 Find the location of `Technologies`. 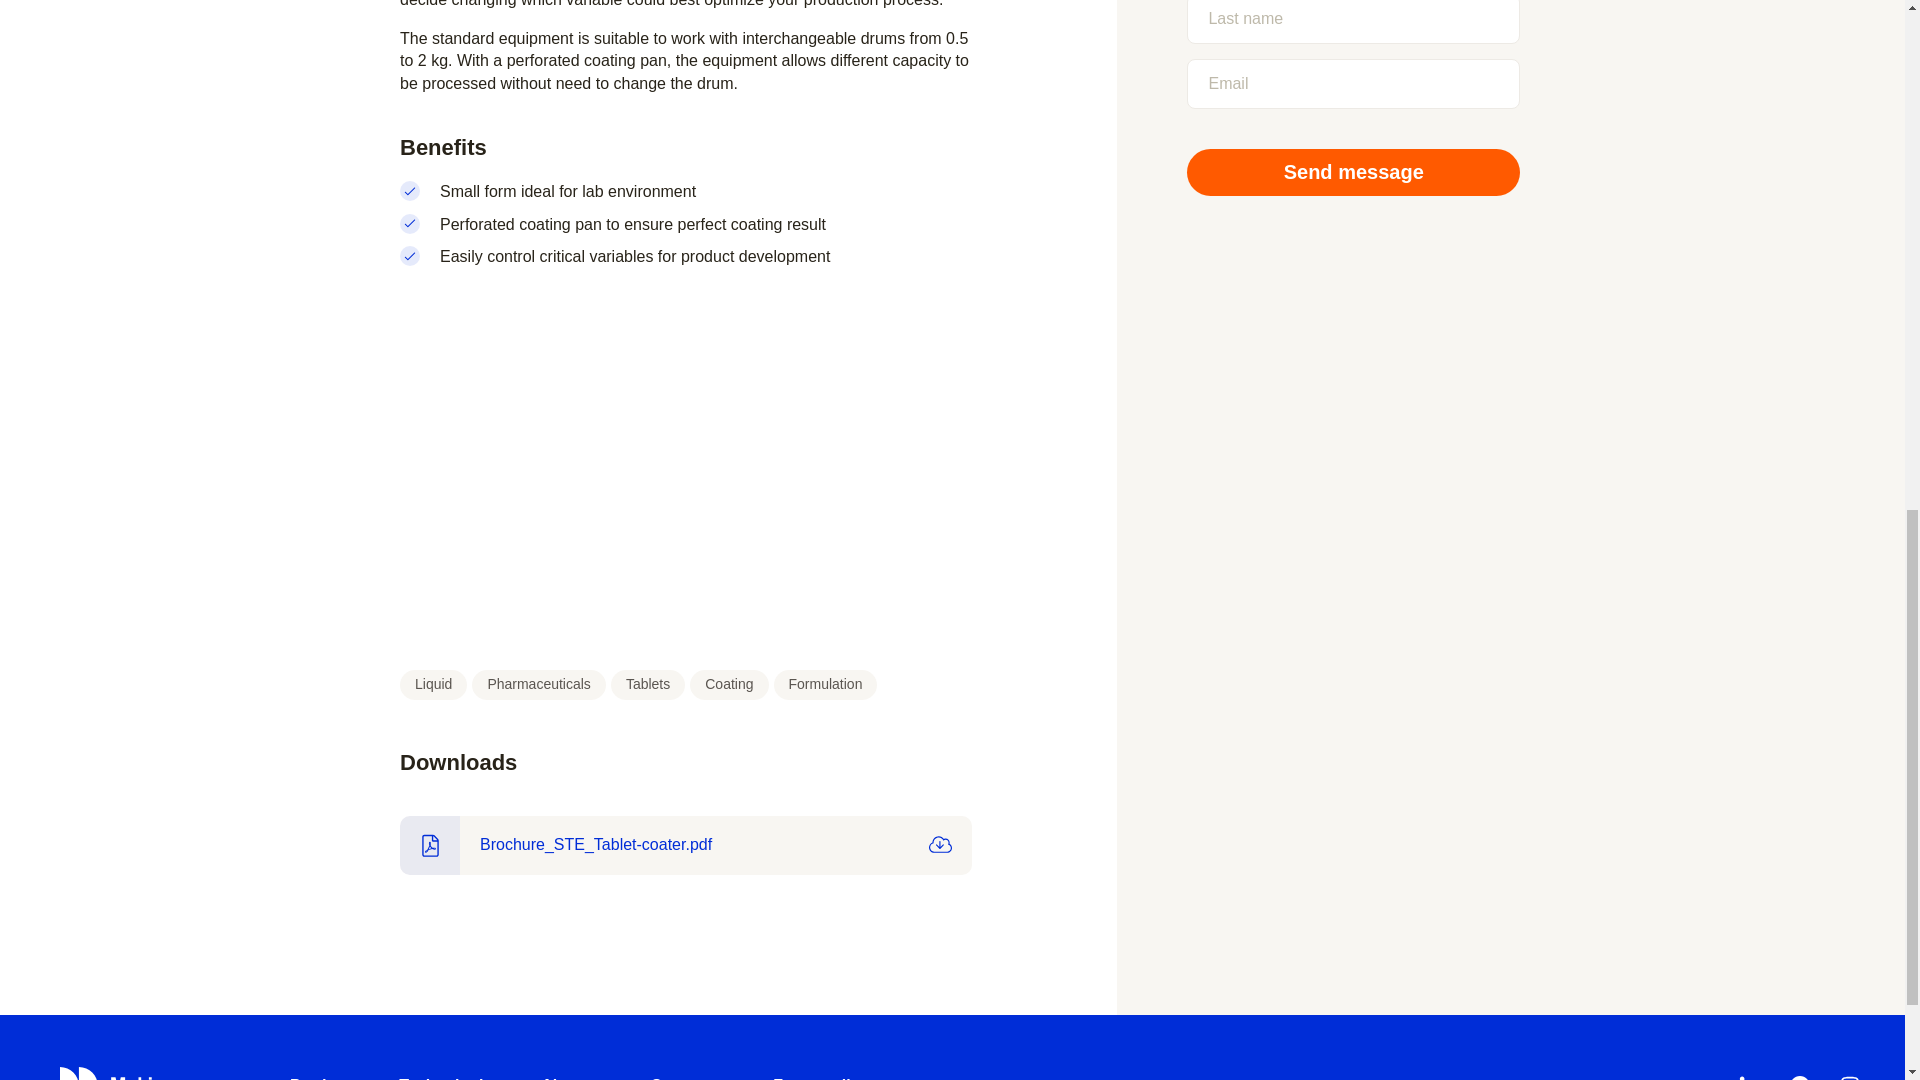

Technologies is located at coordinates (450, 1072).